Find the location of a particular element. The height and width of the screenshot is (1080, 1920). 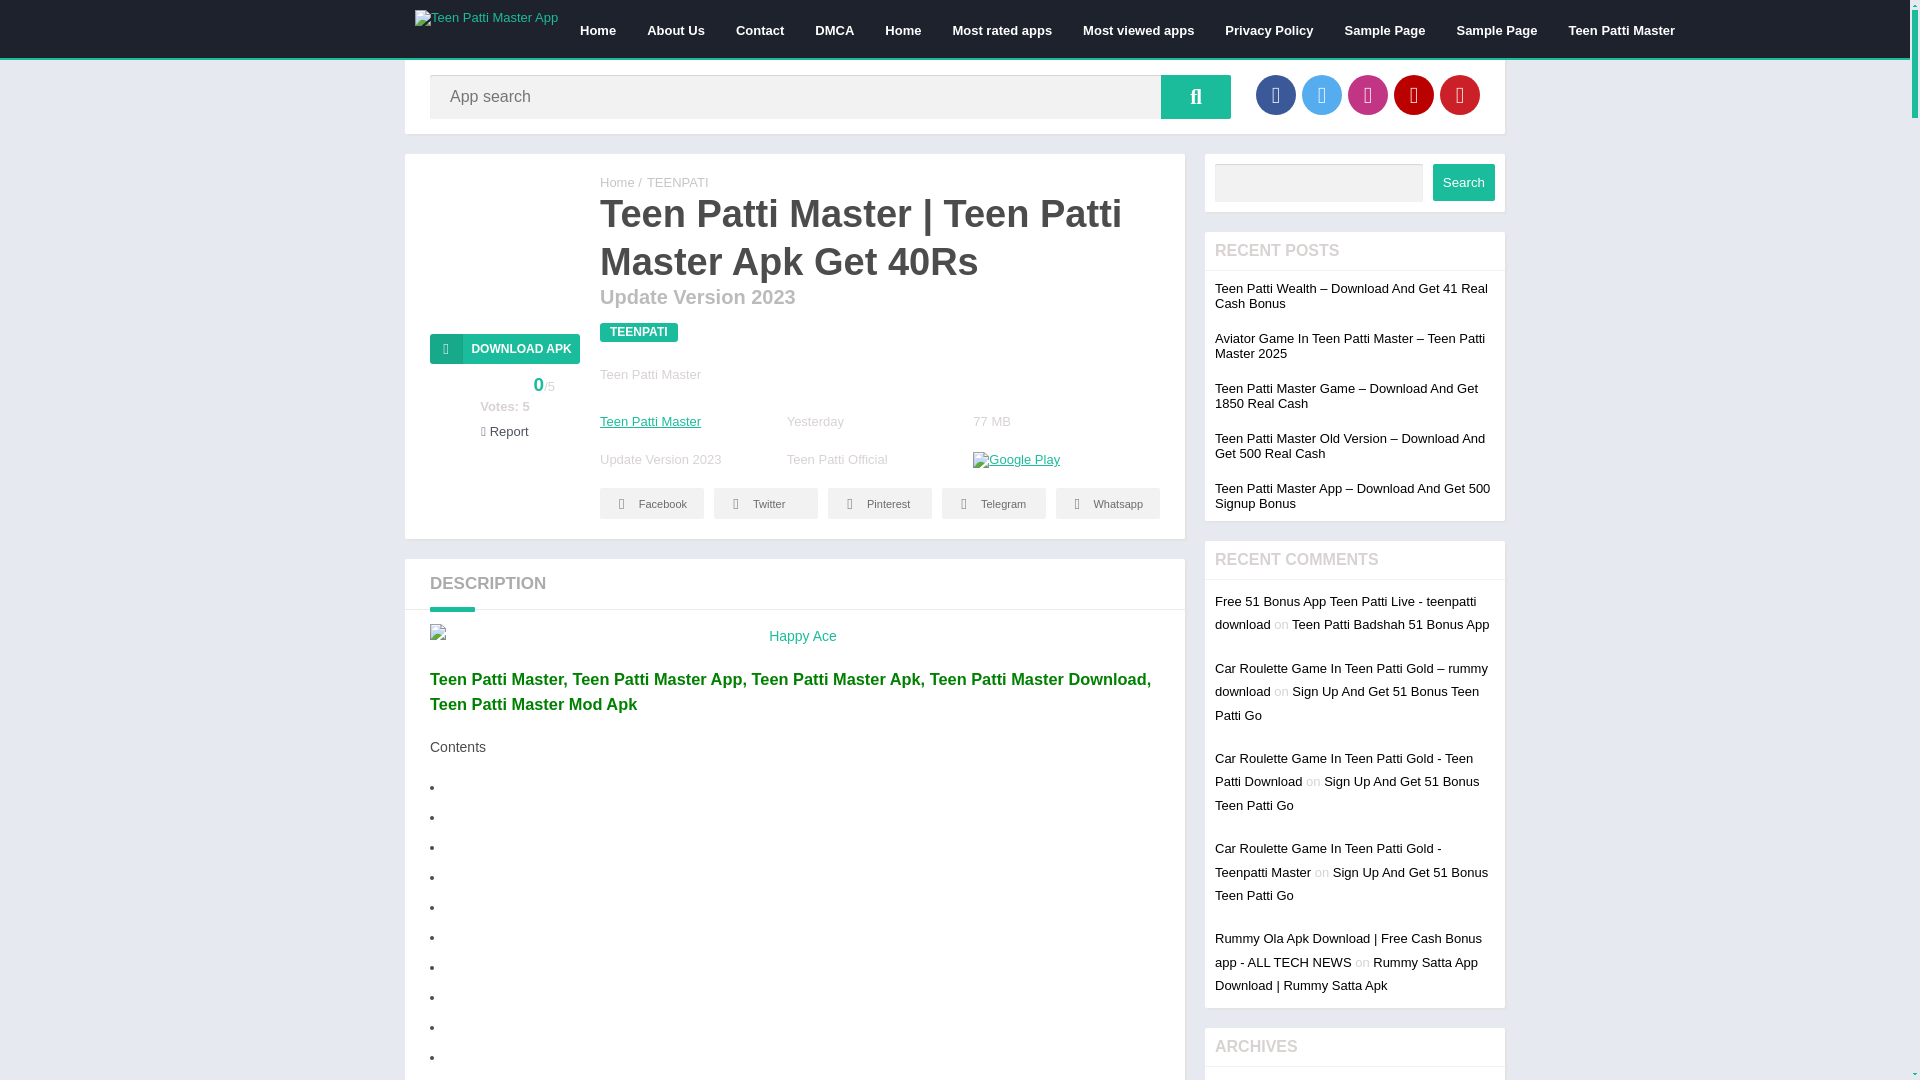

Home is located at coordinates (902, 29).